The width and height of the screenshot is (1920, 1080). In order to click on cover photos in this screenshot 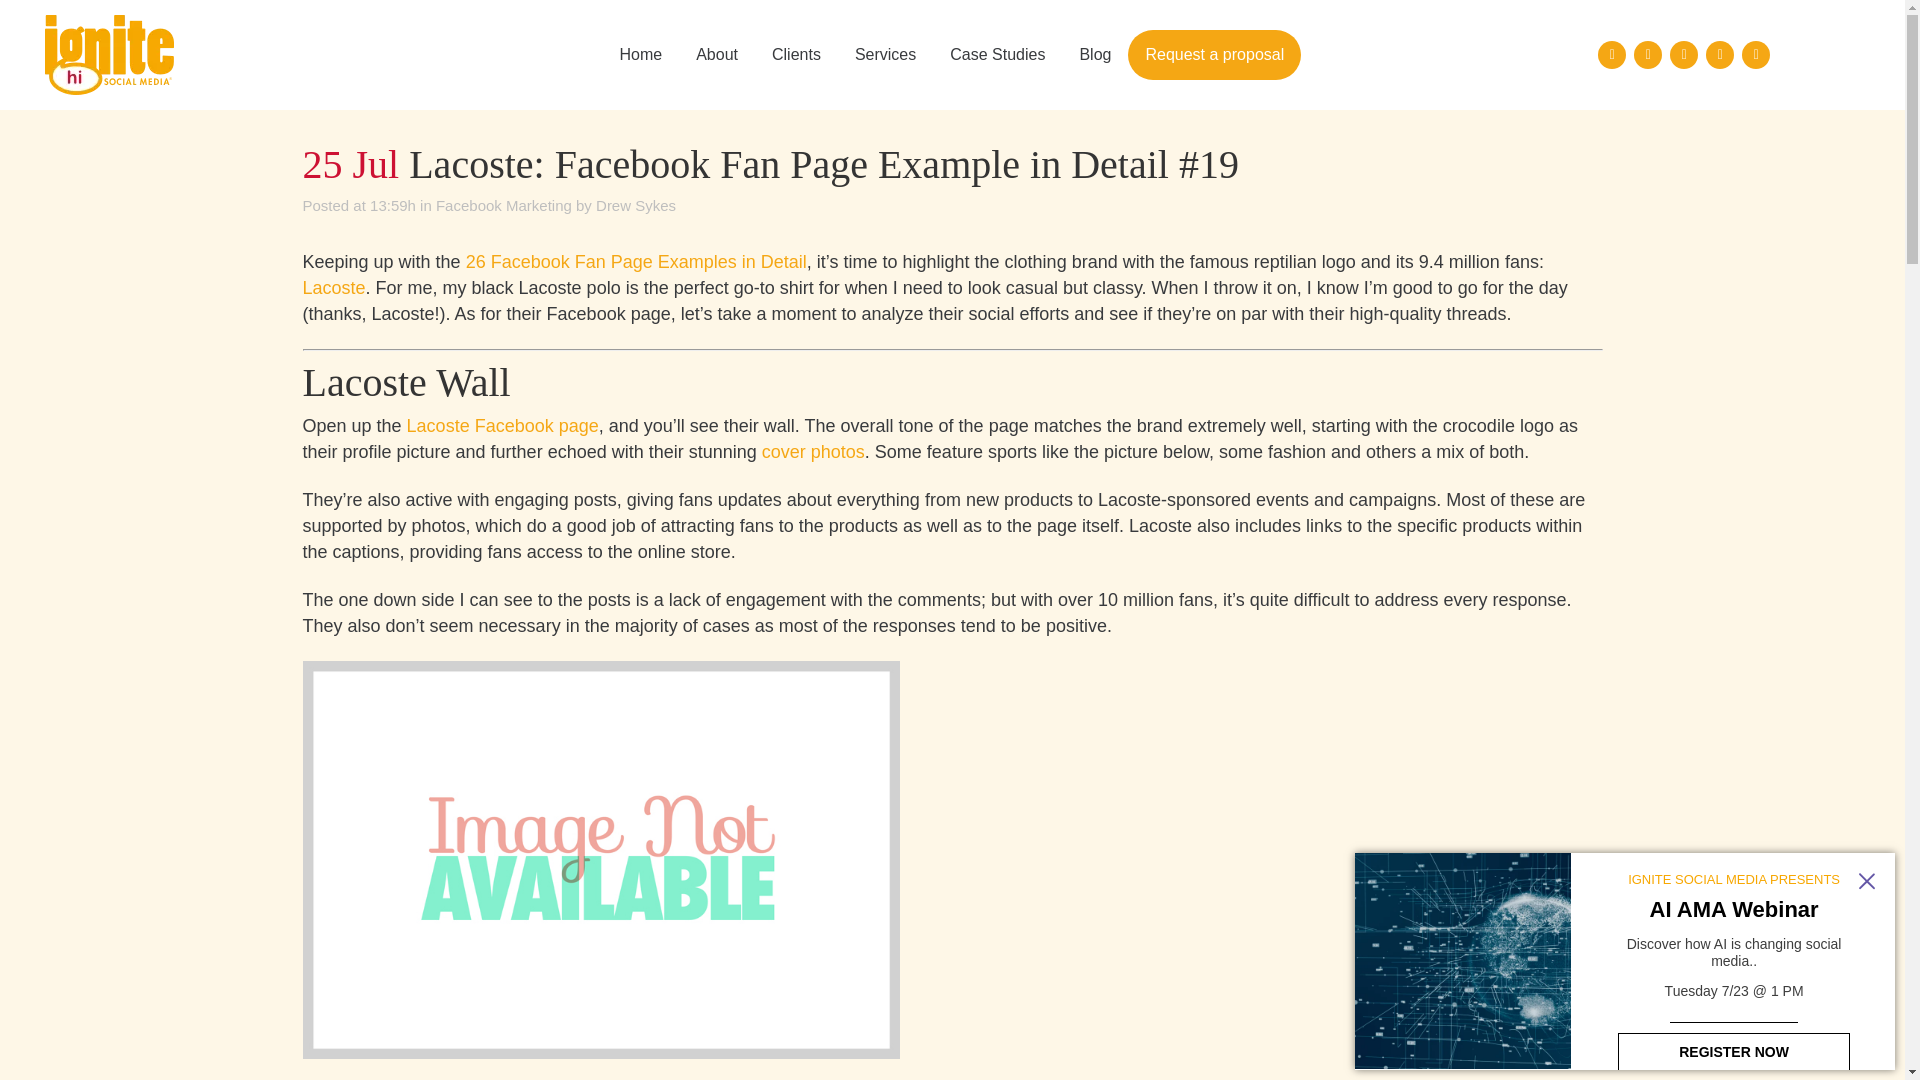, I will do `click(814, 452)`.